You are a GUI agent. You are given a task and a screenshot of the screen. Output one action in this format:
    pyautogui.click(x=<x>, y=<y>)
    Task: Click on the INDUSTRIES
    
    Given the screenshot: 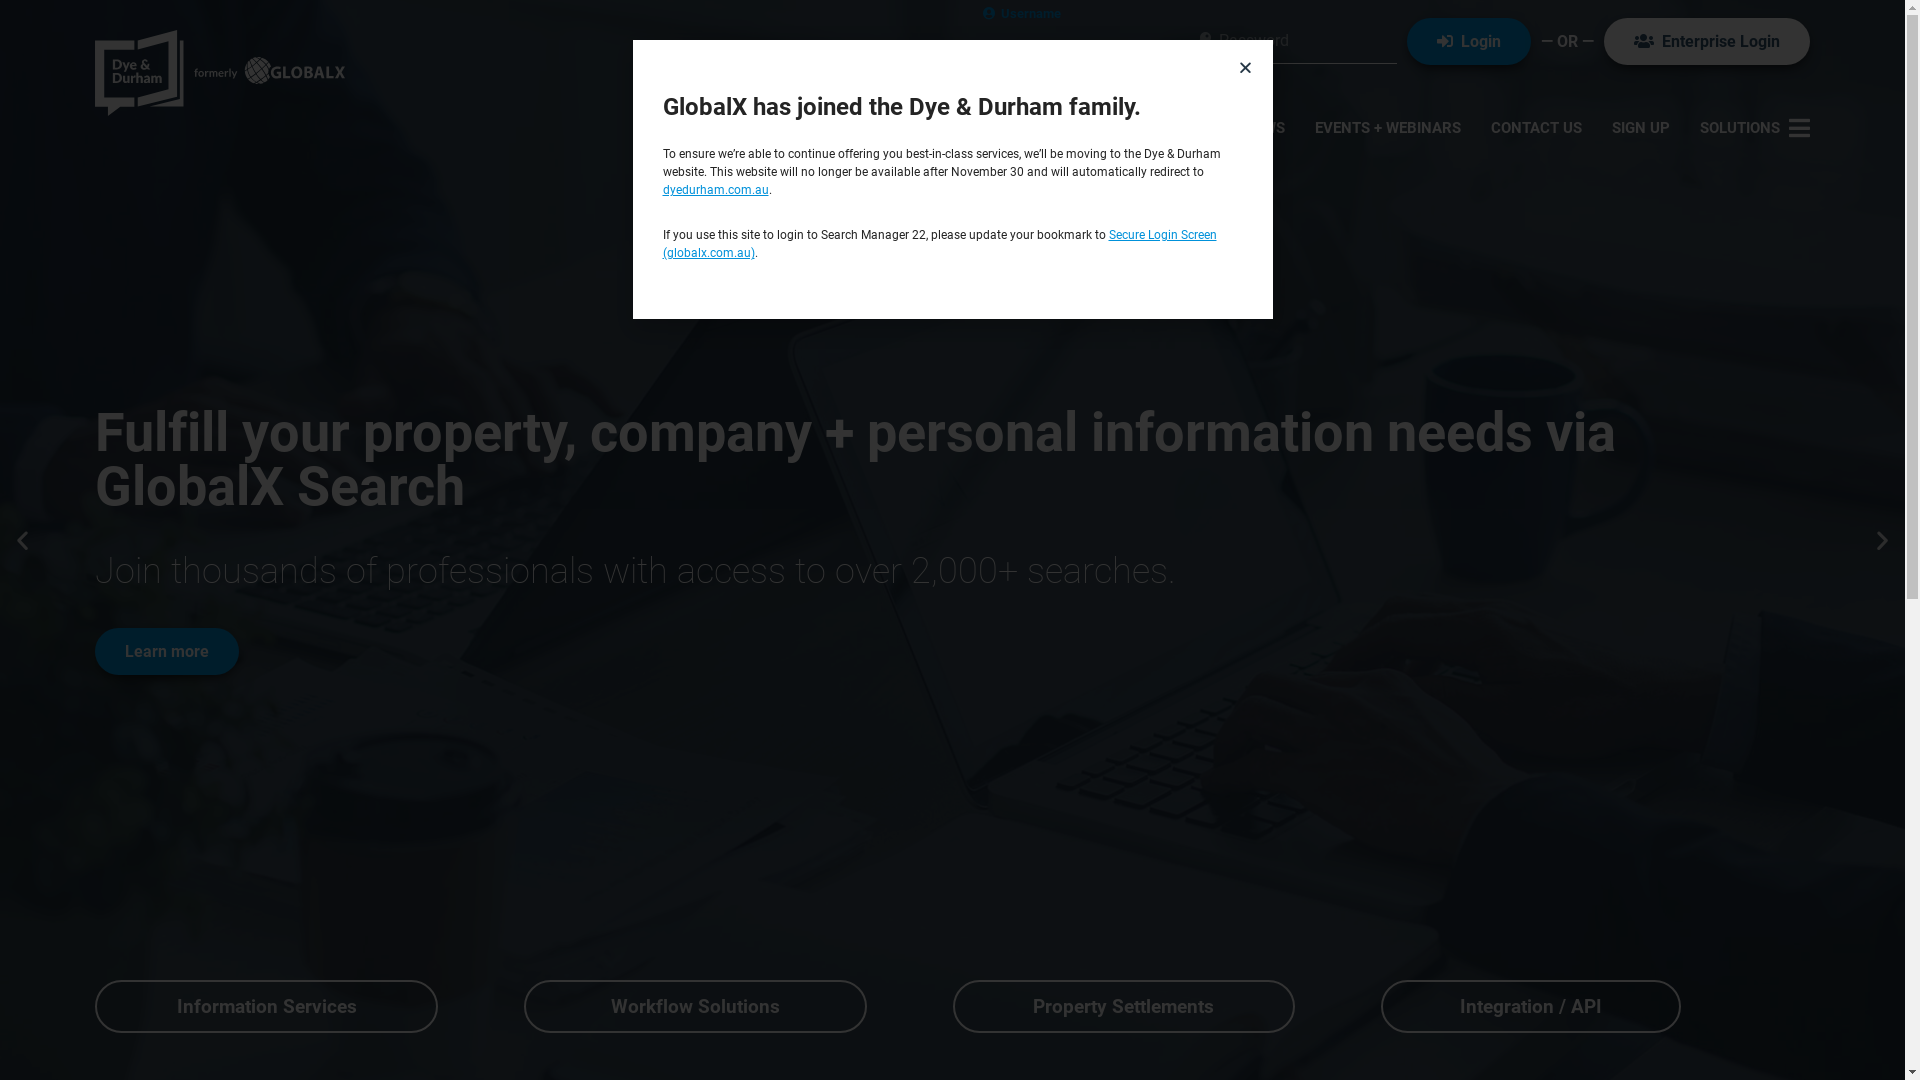 What is the action you would take?
    pyautogui.click(x=1172, y=128)
    